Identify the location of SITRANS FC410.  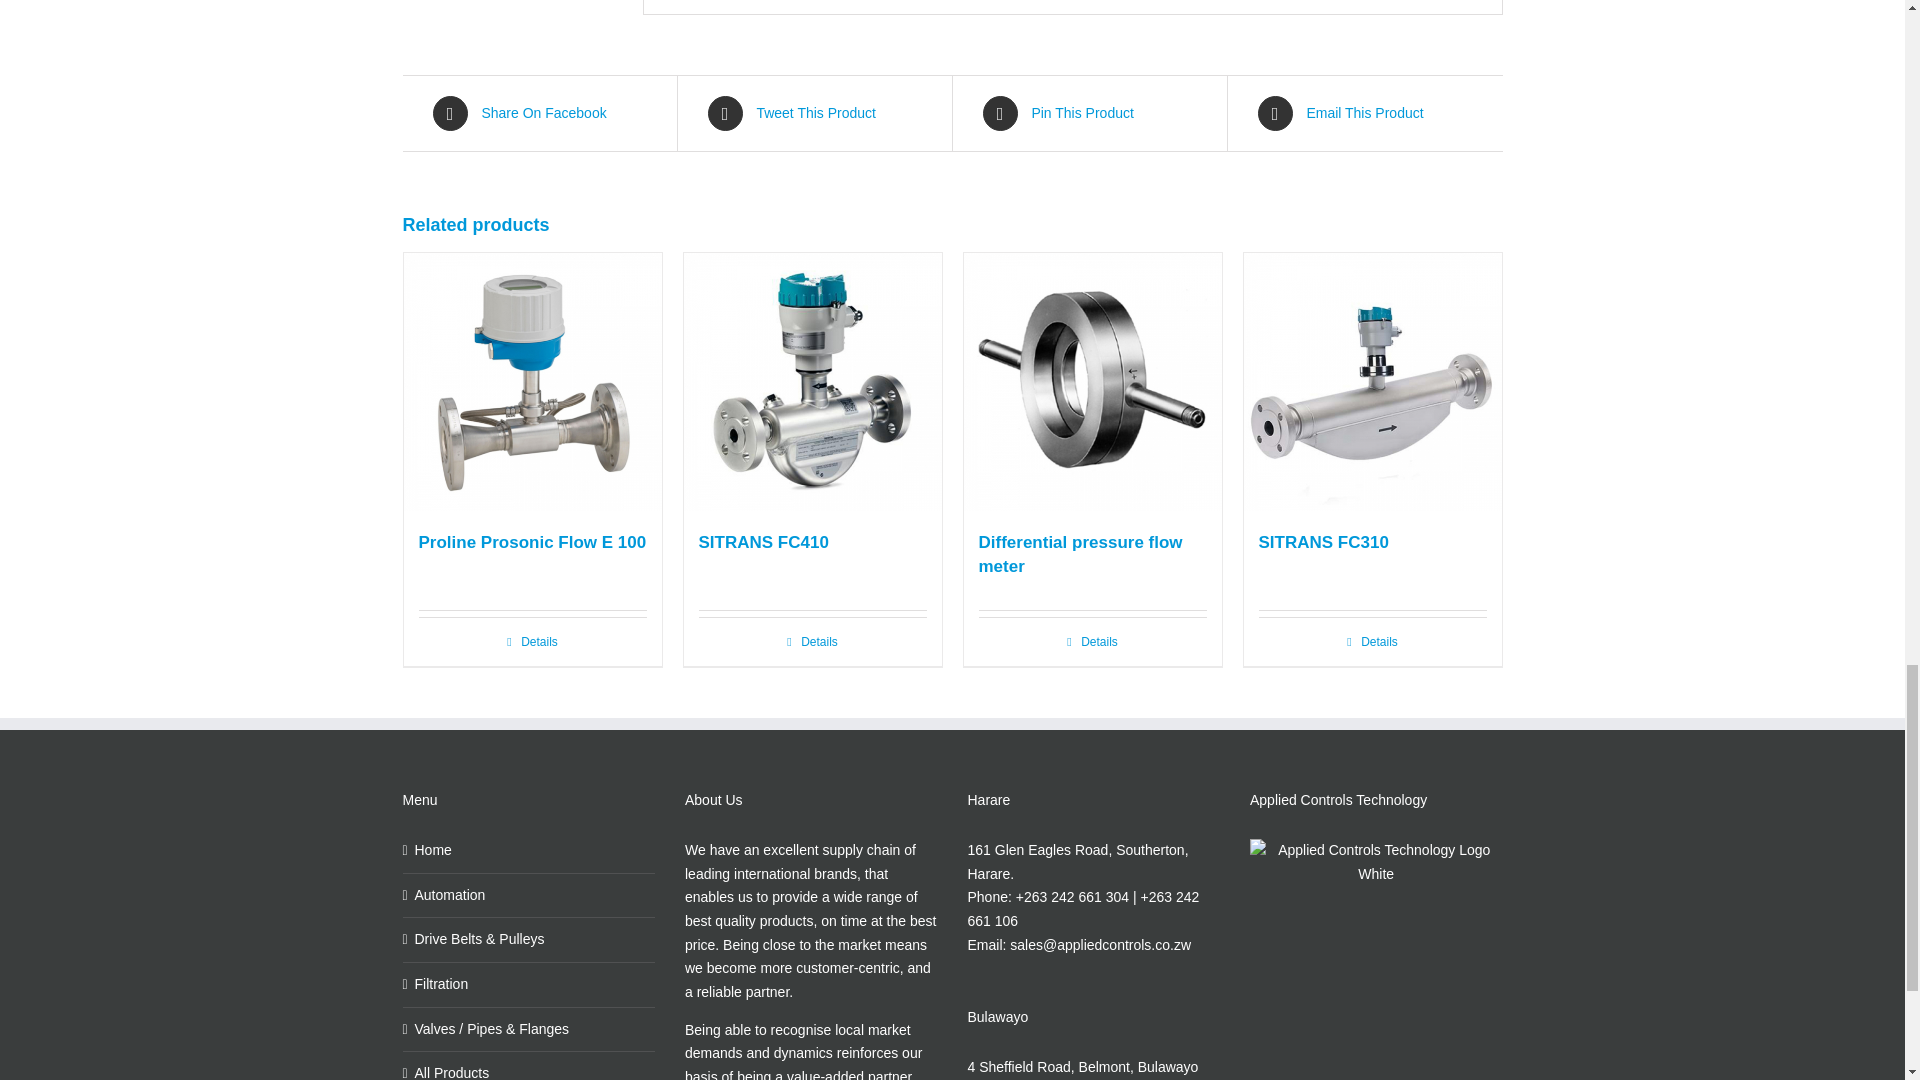
(762, 542).